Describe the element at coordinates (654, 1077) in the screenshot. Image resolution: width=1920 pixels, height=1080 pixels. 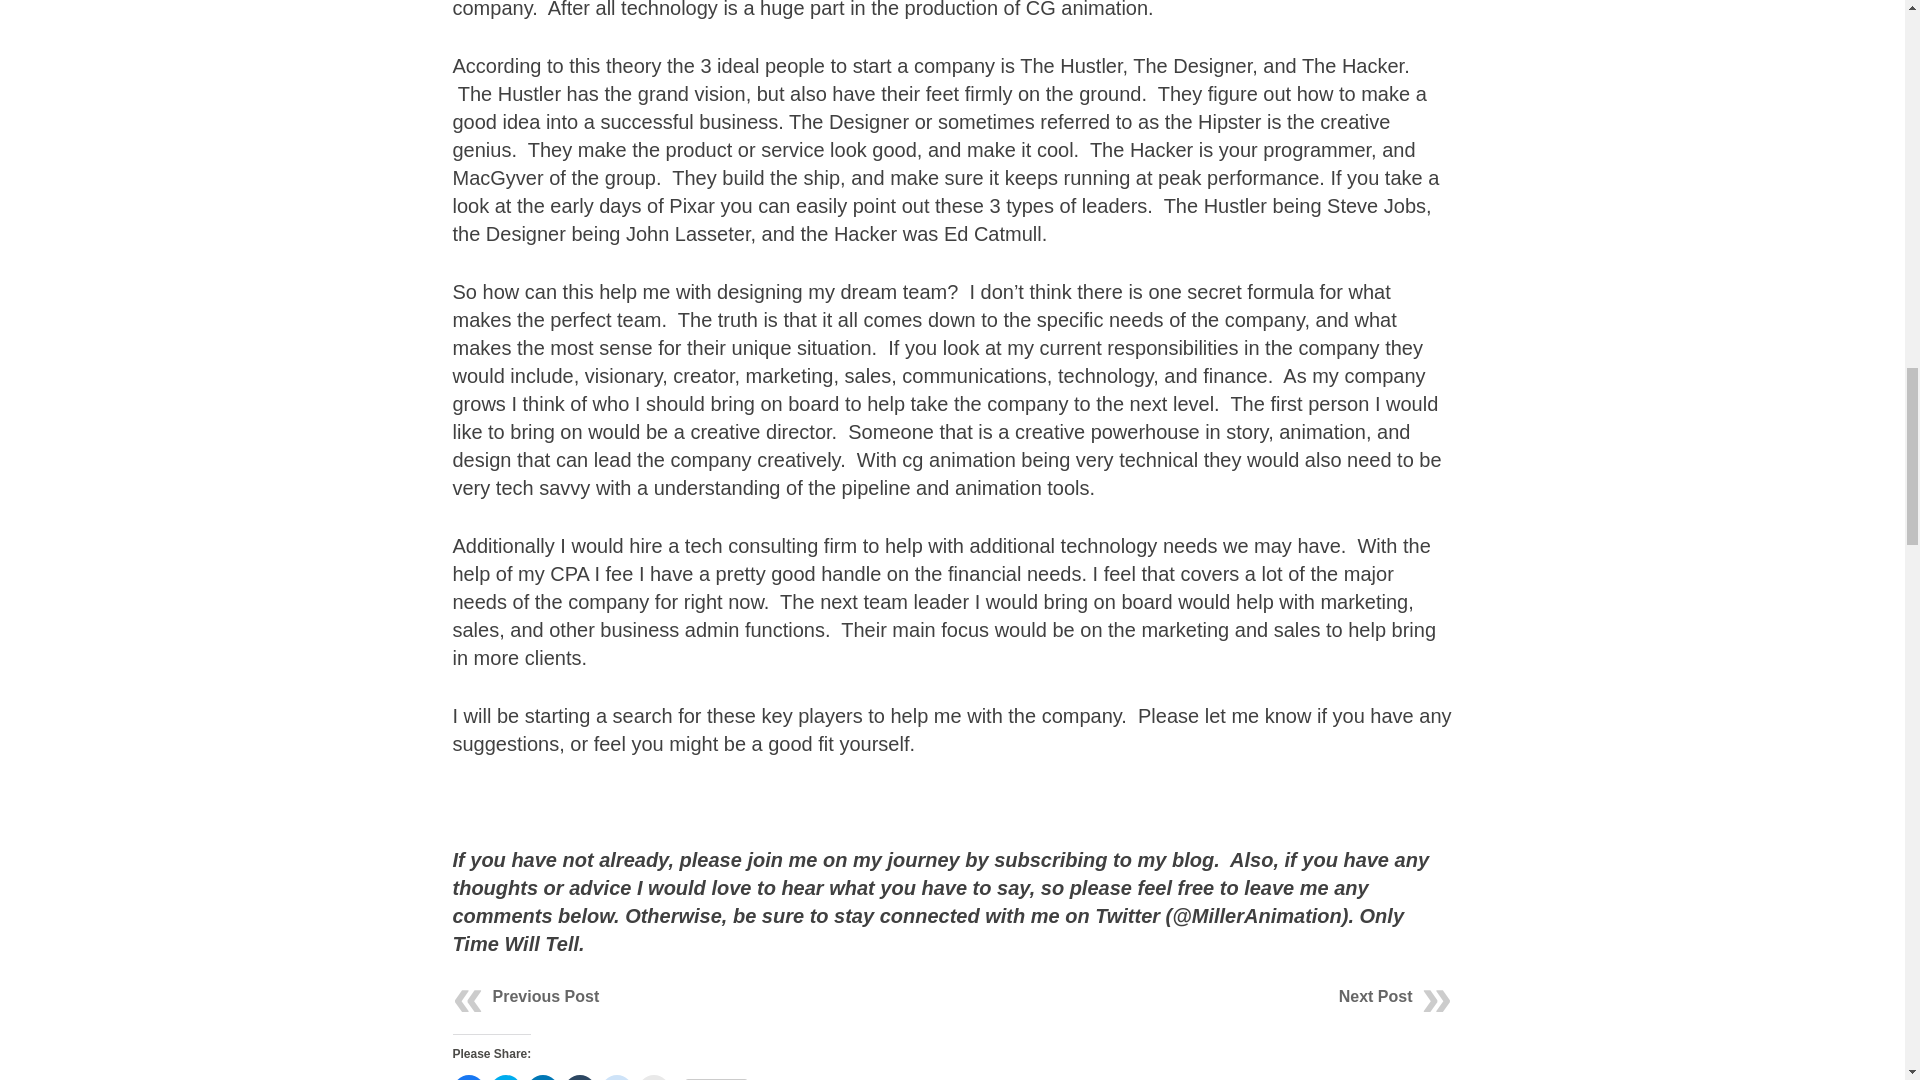
I see `Click to email this to a friend` at that location.